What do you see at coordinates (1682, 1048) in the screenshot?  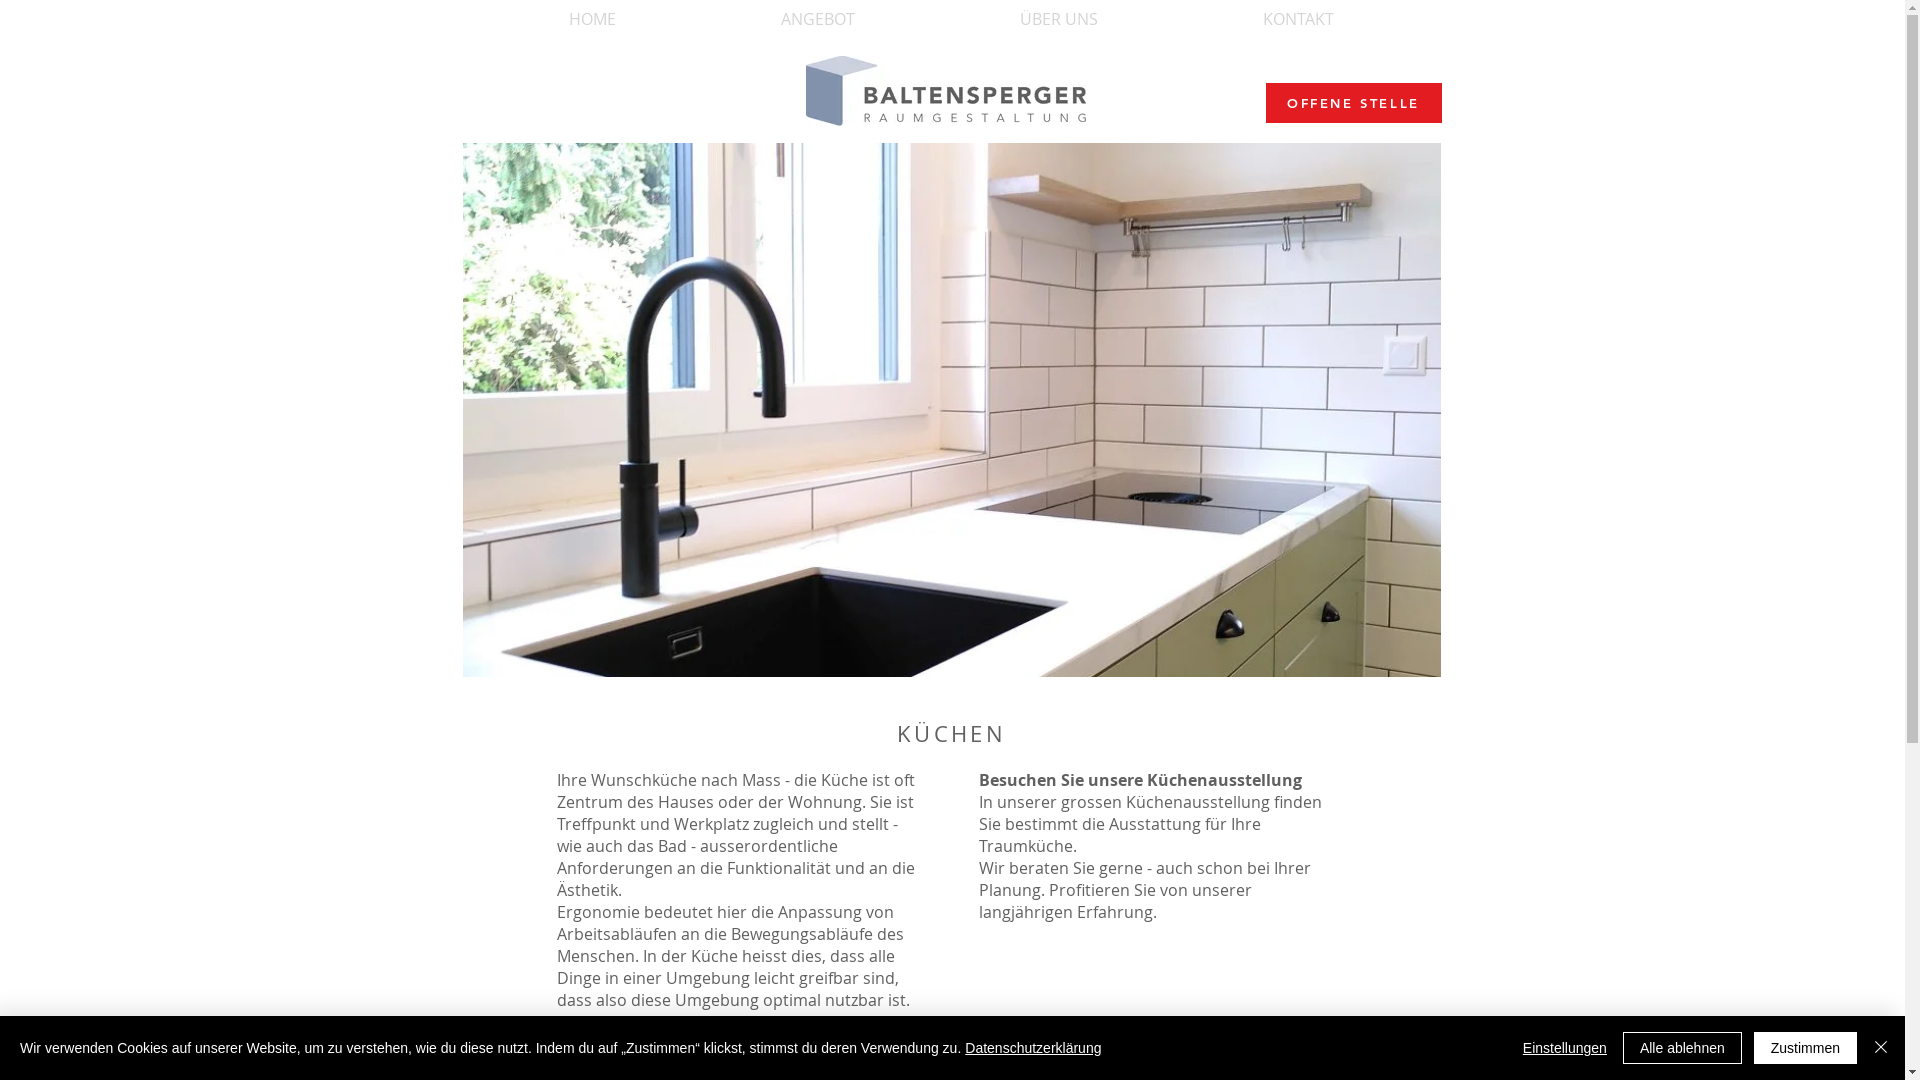 I see `Alle ablehnen` at bounding box center [1682, 1048].